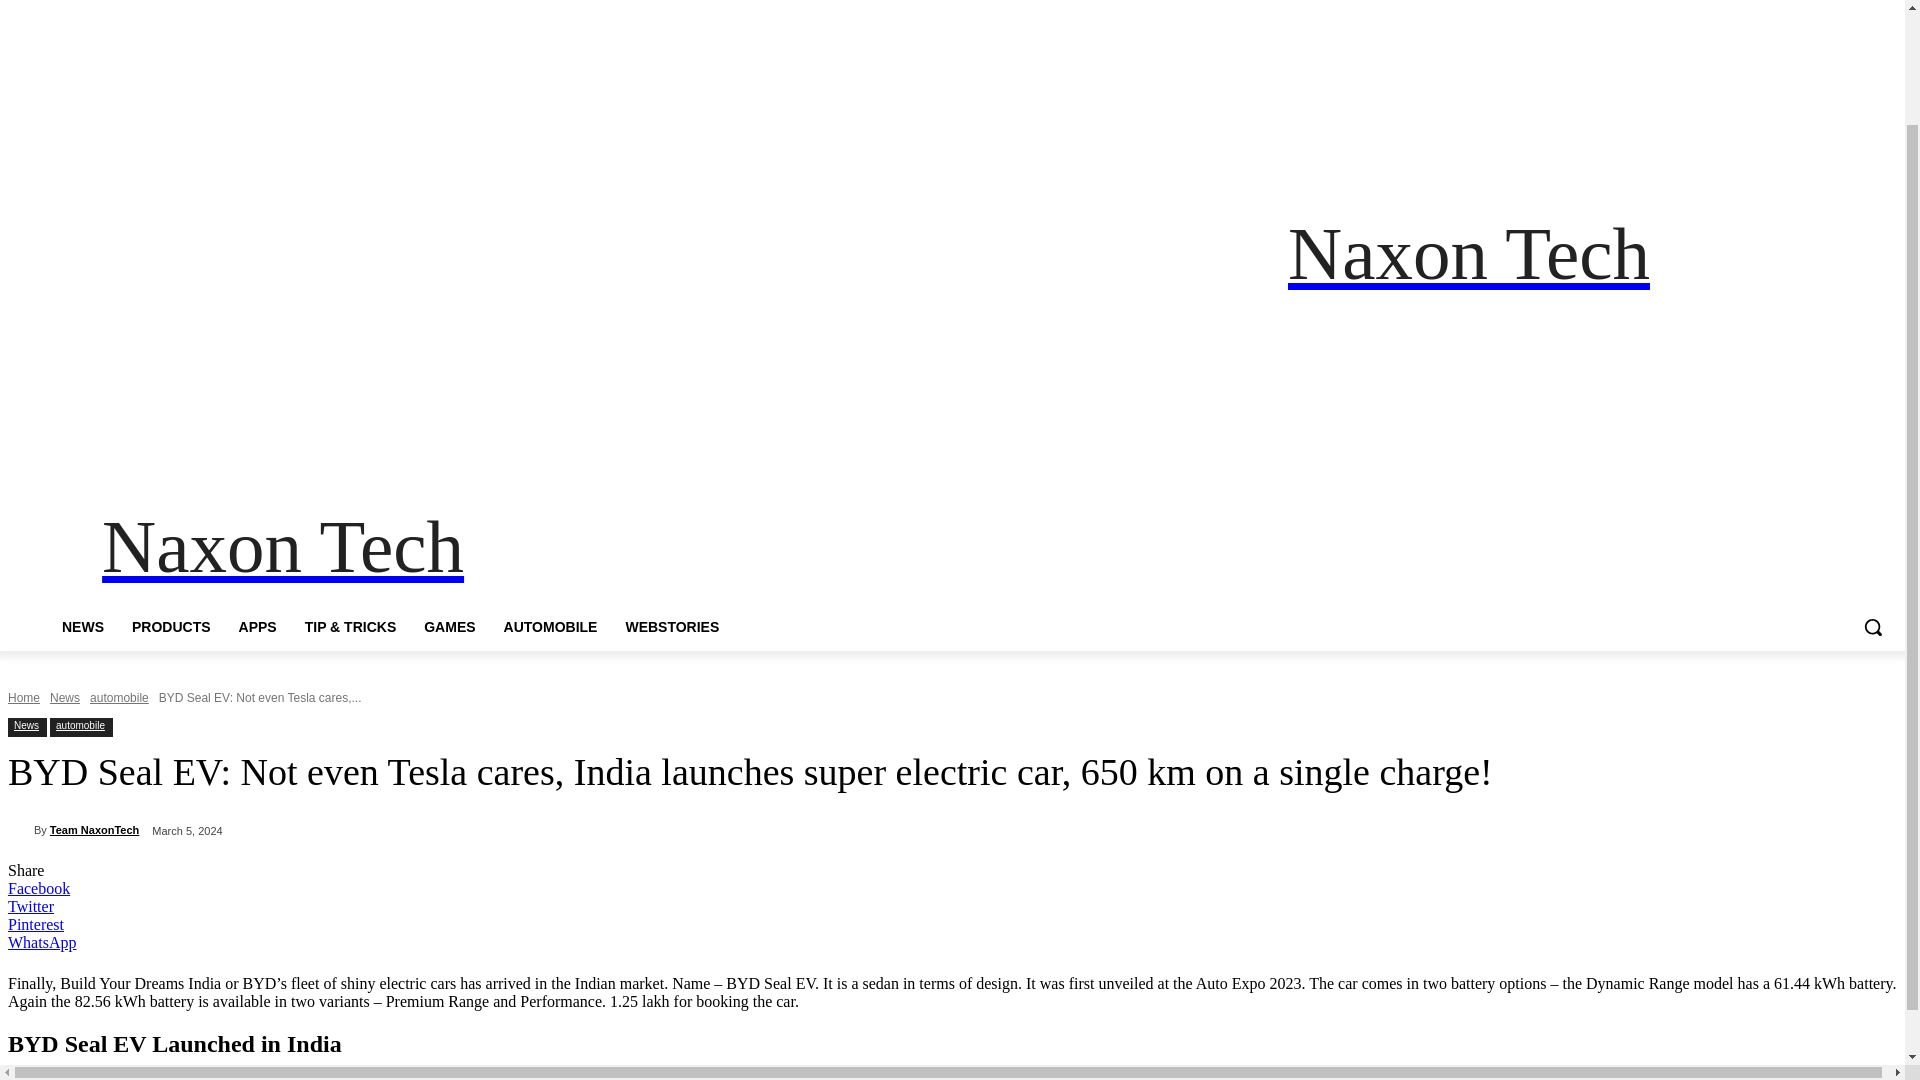  I want to click on Team NaxonTech, so click(94, 830).